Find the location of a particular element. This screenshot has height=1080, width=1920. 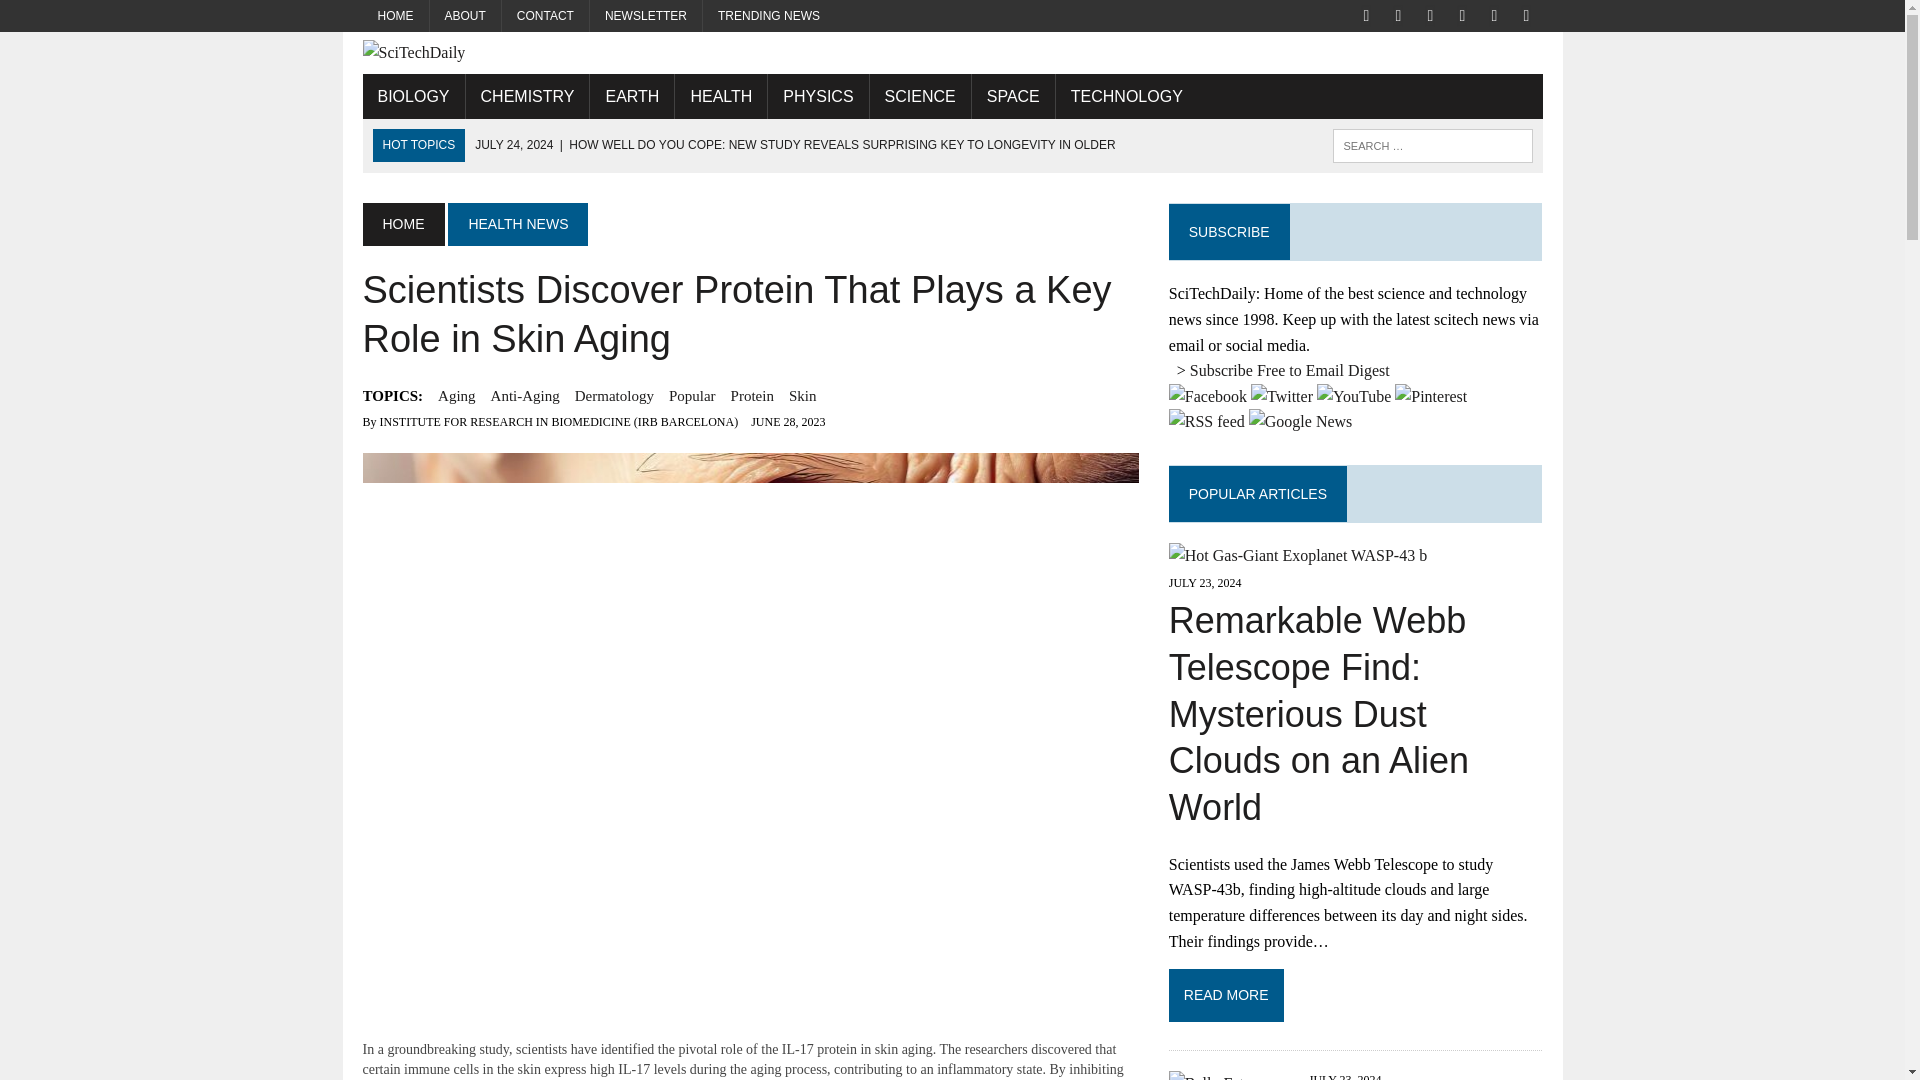

TRENDING NEWS is located at coordinates (768, 16).